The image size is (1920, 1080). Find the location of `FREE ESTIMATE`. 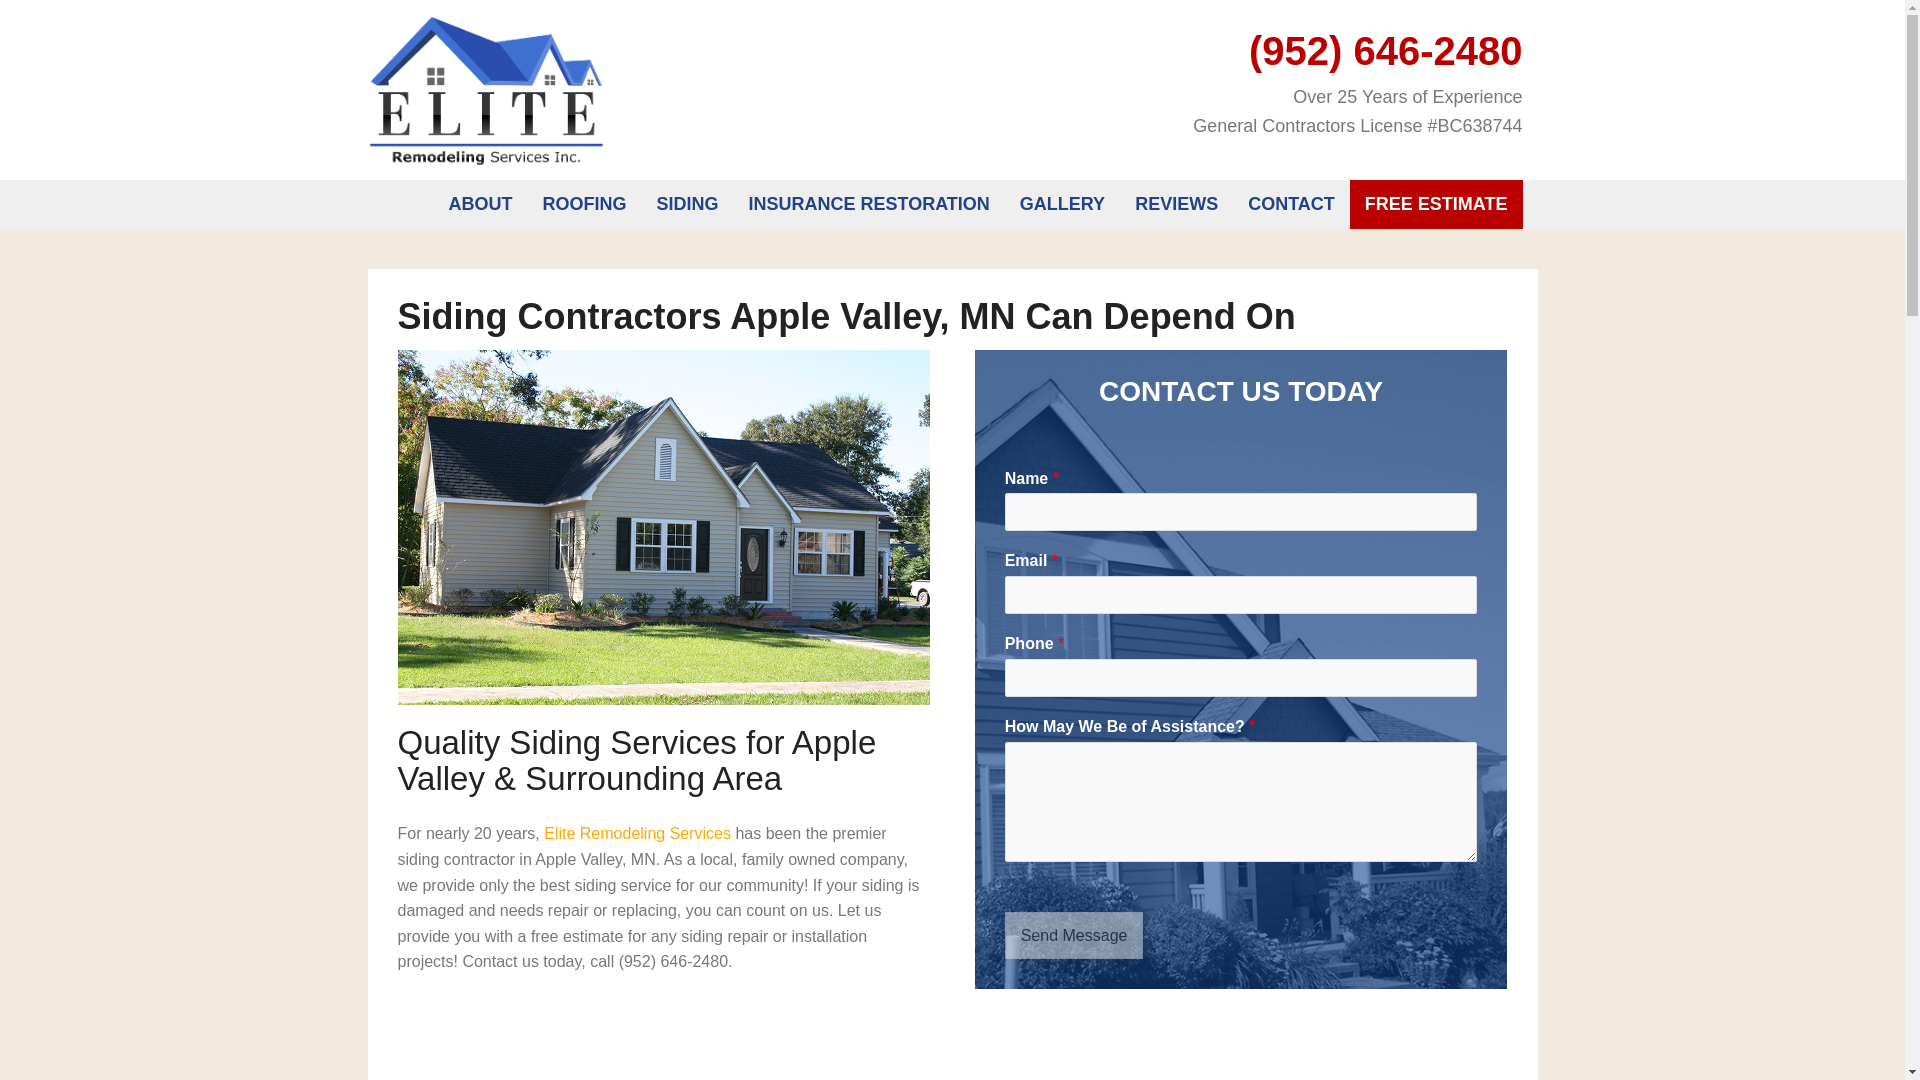

FREE ESTIMATE is located at coordinates (1436, 204).